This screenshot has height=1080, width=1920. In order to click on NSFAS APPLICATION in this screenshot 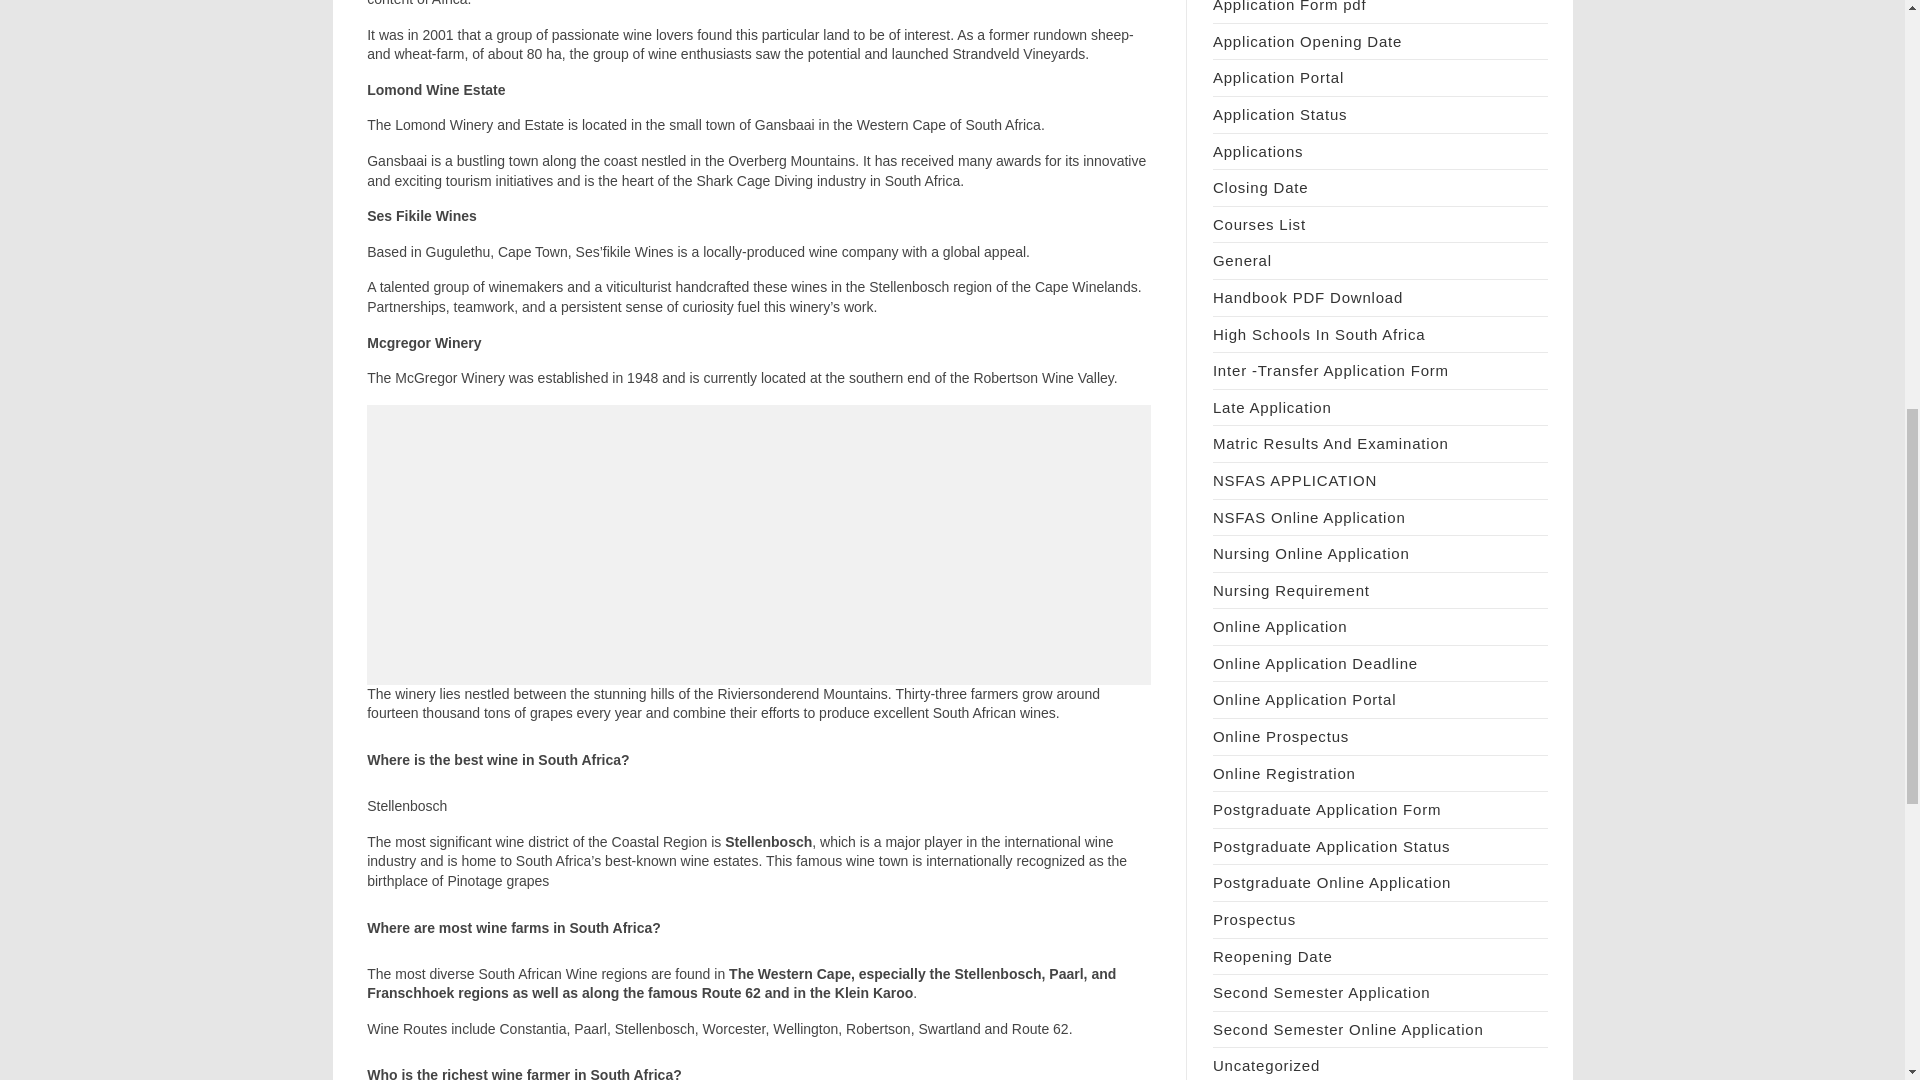, I will do `click(1294, 480)`.